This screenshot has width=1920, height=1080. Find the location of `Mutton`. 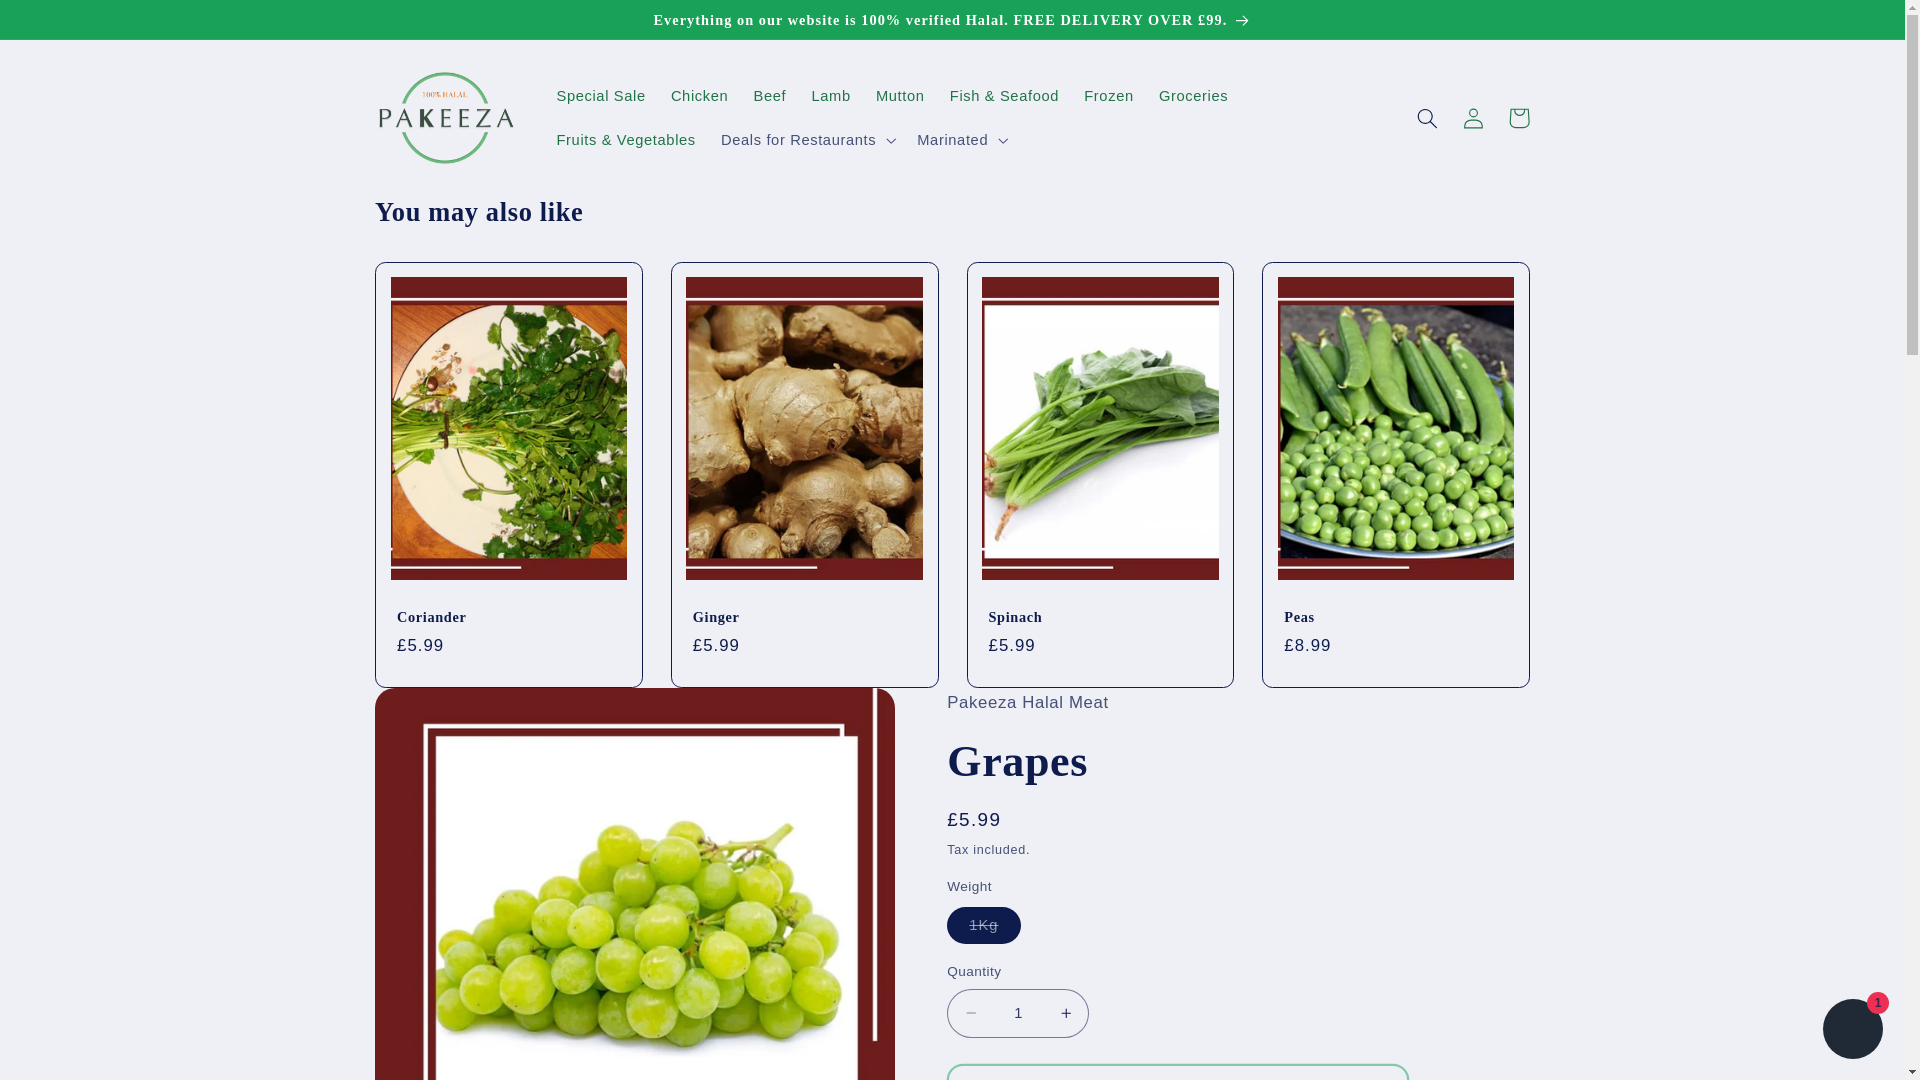

Mutton is located at coordinates (899, 96).